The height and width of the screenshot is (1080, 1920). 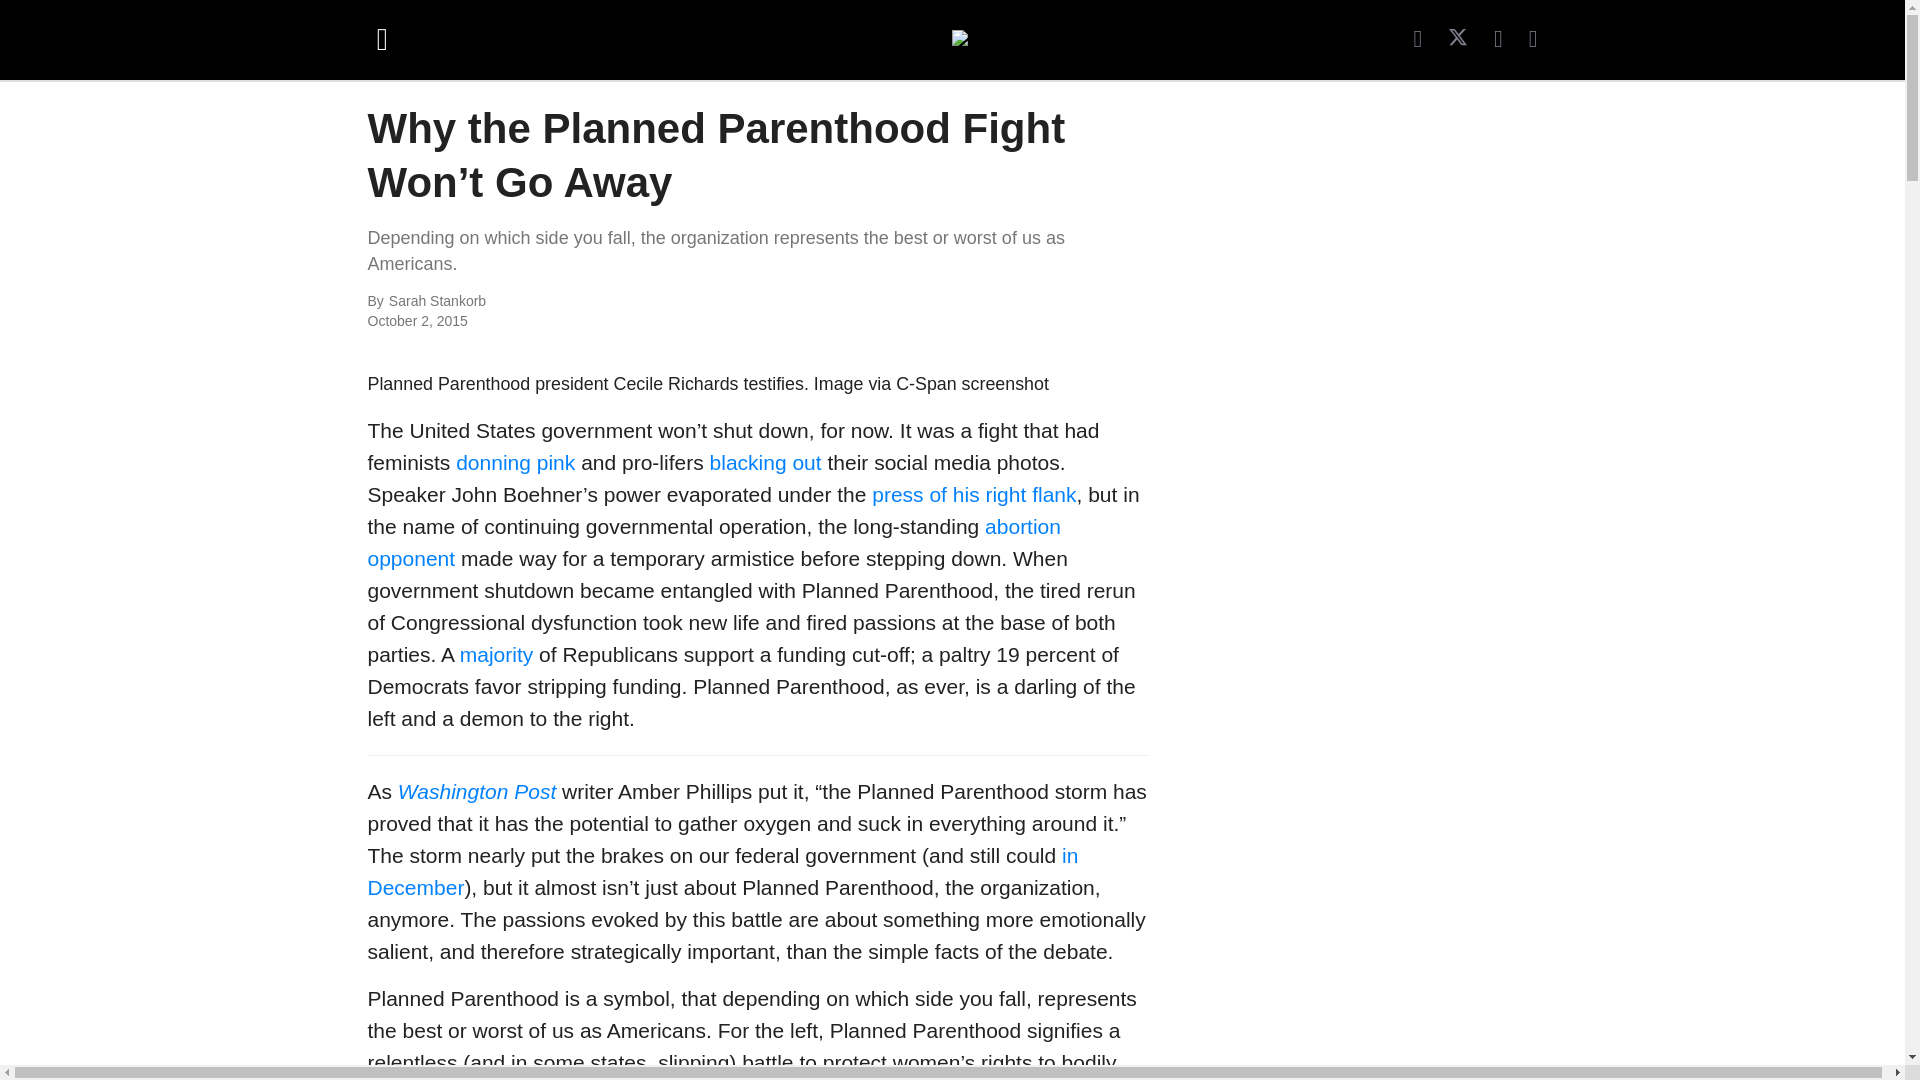 I want to click on Washington Post, so click(x=476, y=791).